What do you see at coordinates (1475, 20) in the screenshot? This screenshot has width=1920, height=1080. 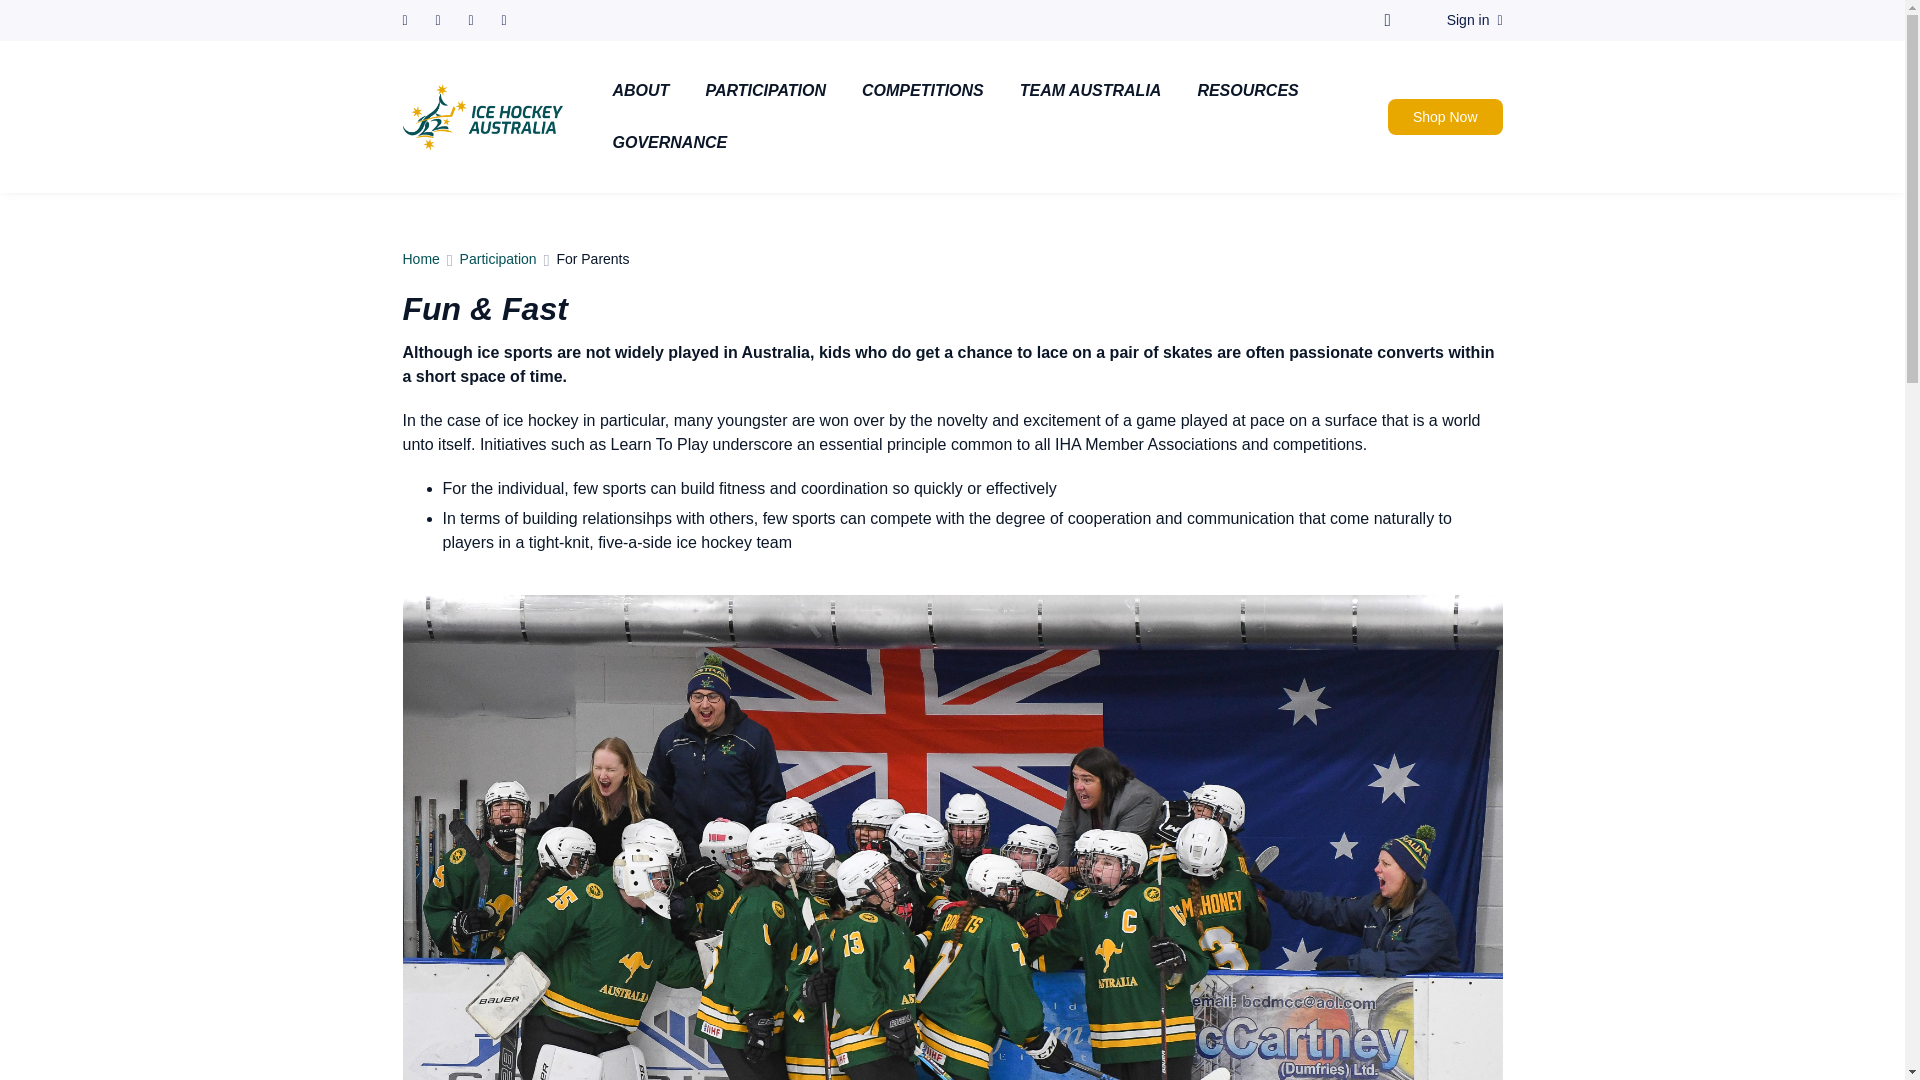 I see `Sign in` at bounding box center [1475, 20].